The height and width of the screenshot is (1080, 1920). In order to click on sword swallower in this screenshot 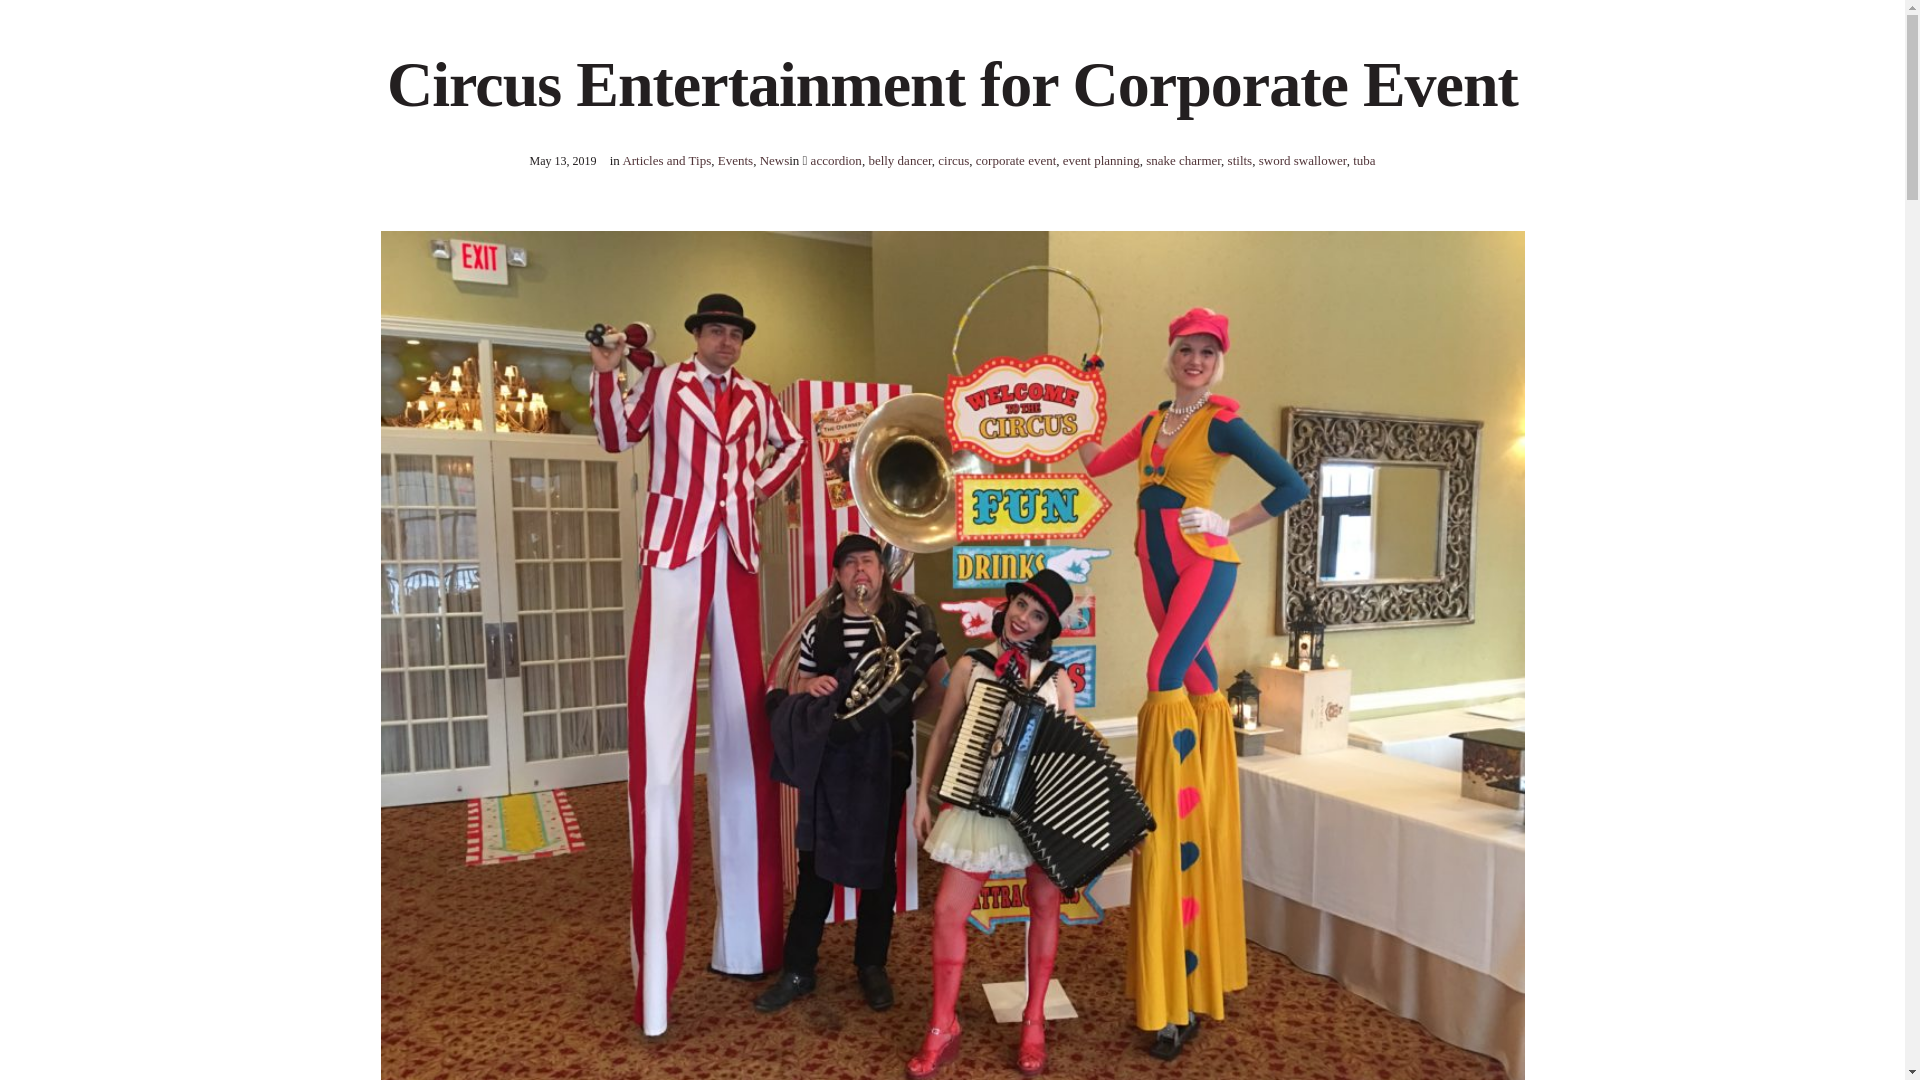, I will do `click(1303, 160)`.